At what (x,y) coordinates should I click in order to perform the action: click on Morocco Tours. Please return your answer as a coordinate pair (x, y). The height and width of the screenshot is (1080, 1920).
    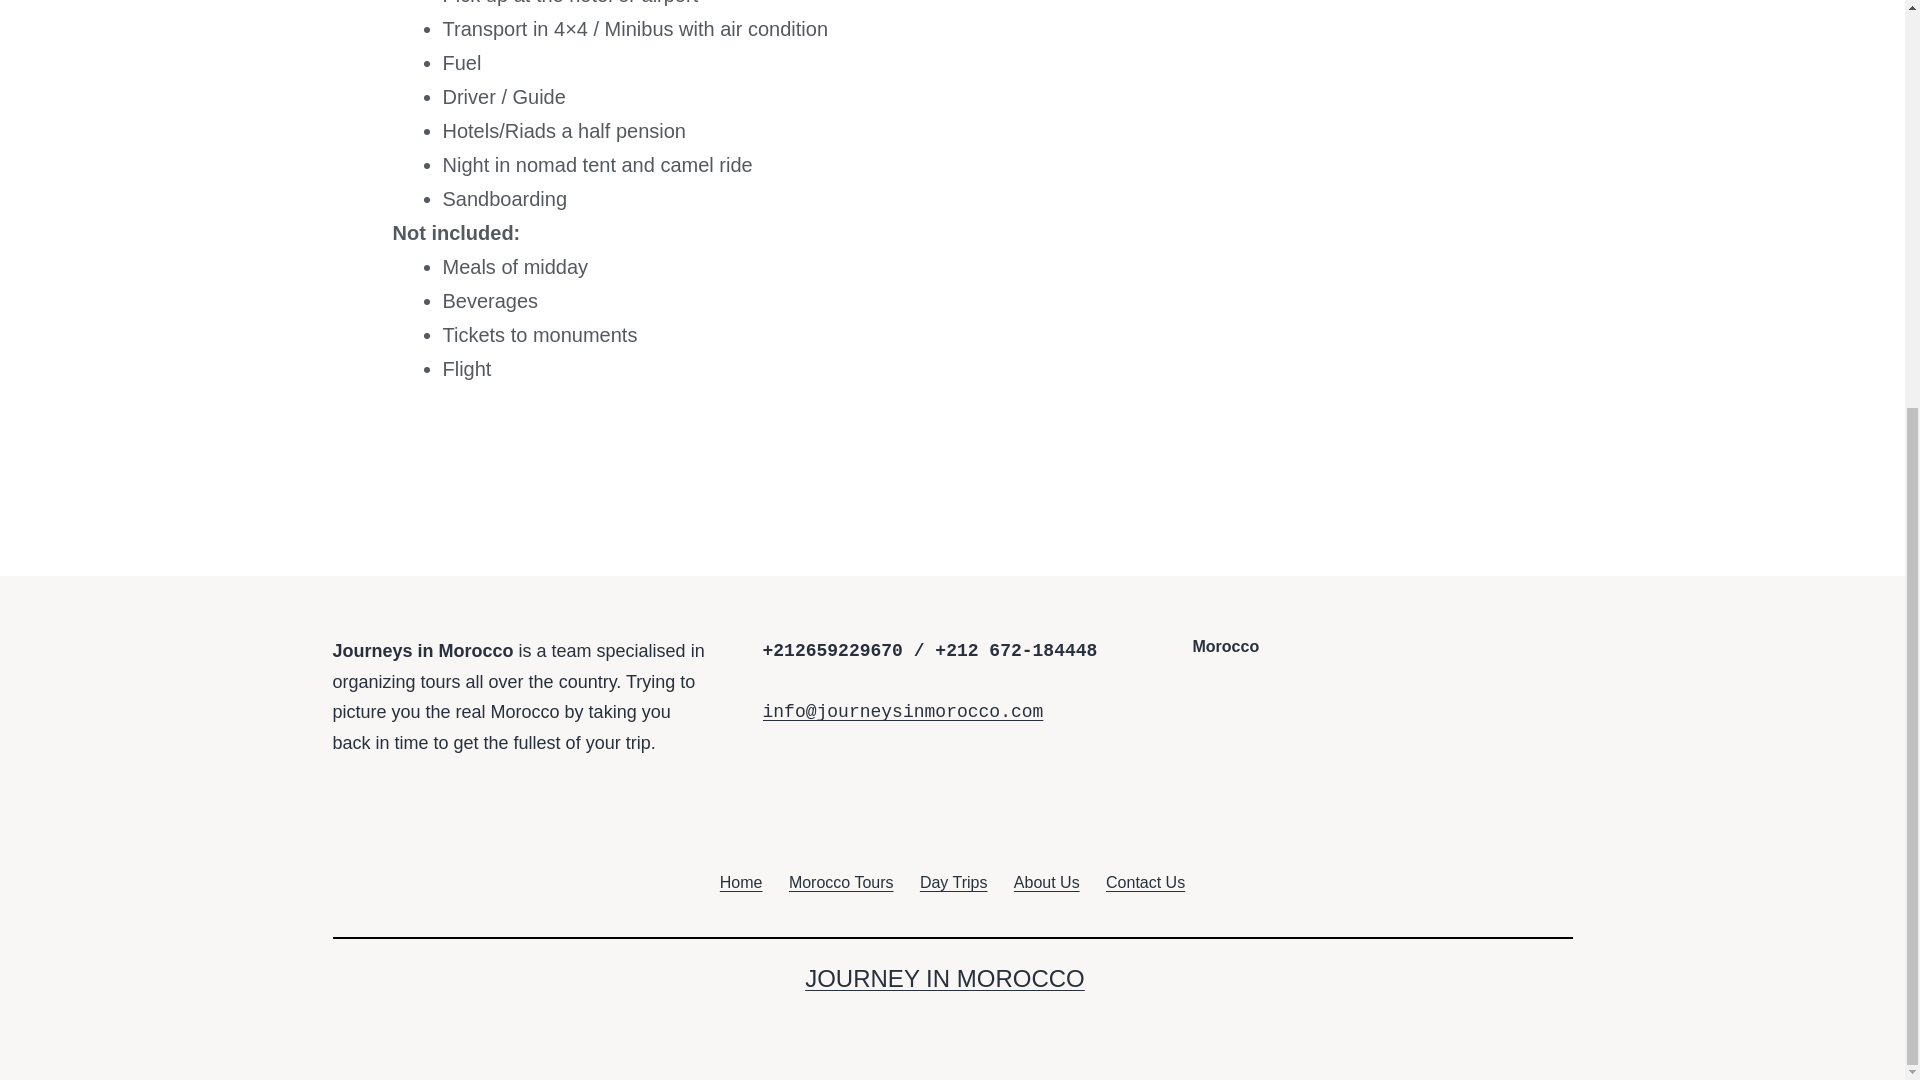
    Looking at the image, I should click on (840, 882).